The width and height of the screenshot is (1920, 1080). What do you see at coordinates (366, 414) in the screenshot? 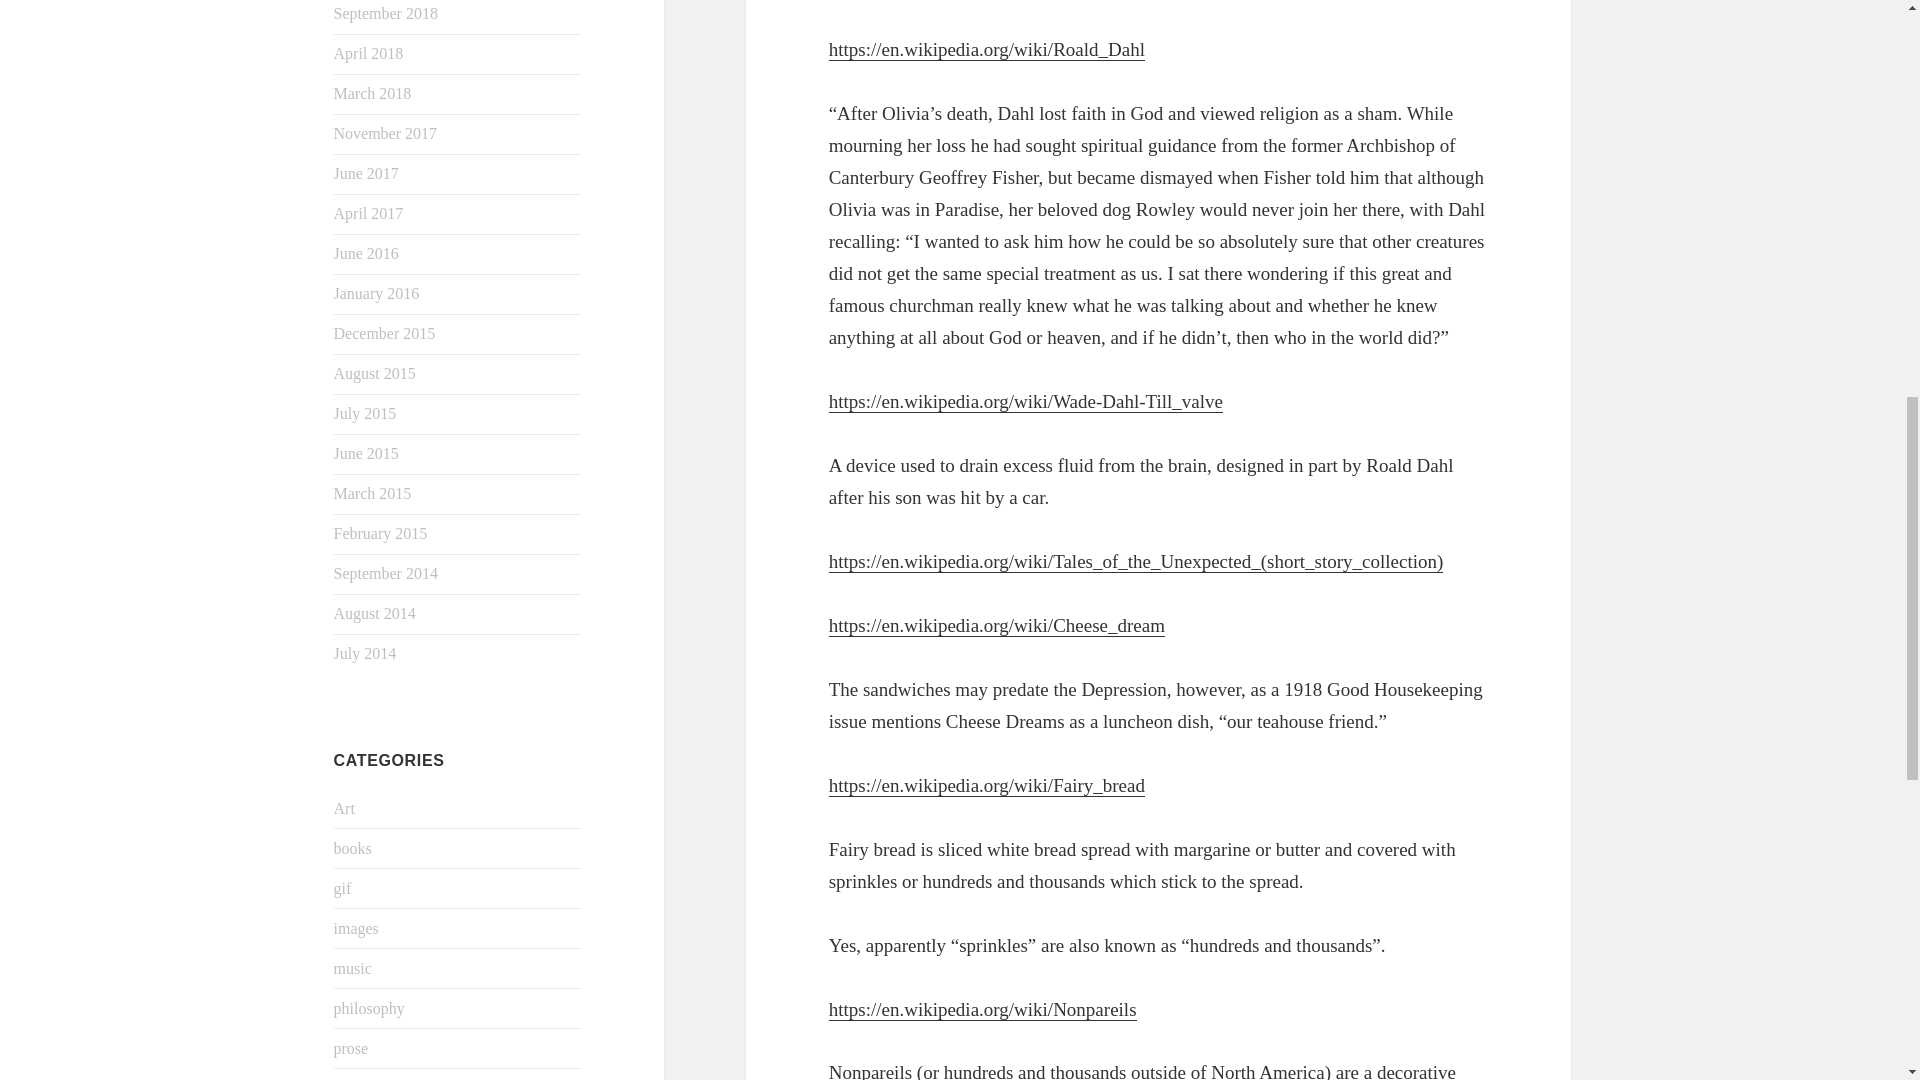
I see `July 2015` at bounding box center [366, 414].